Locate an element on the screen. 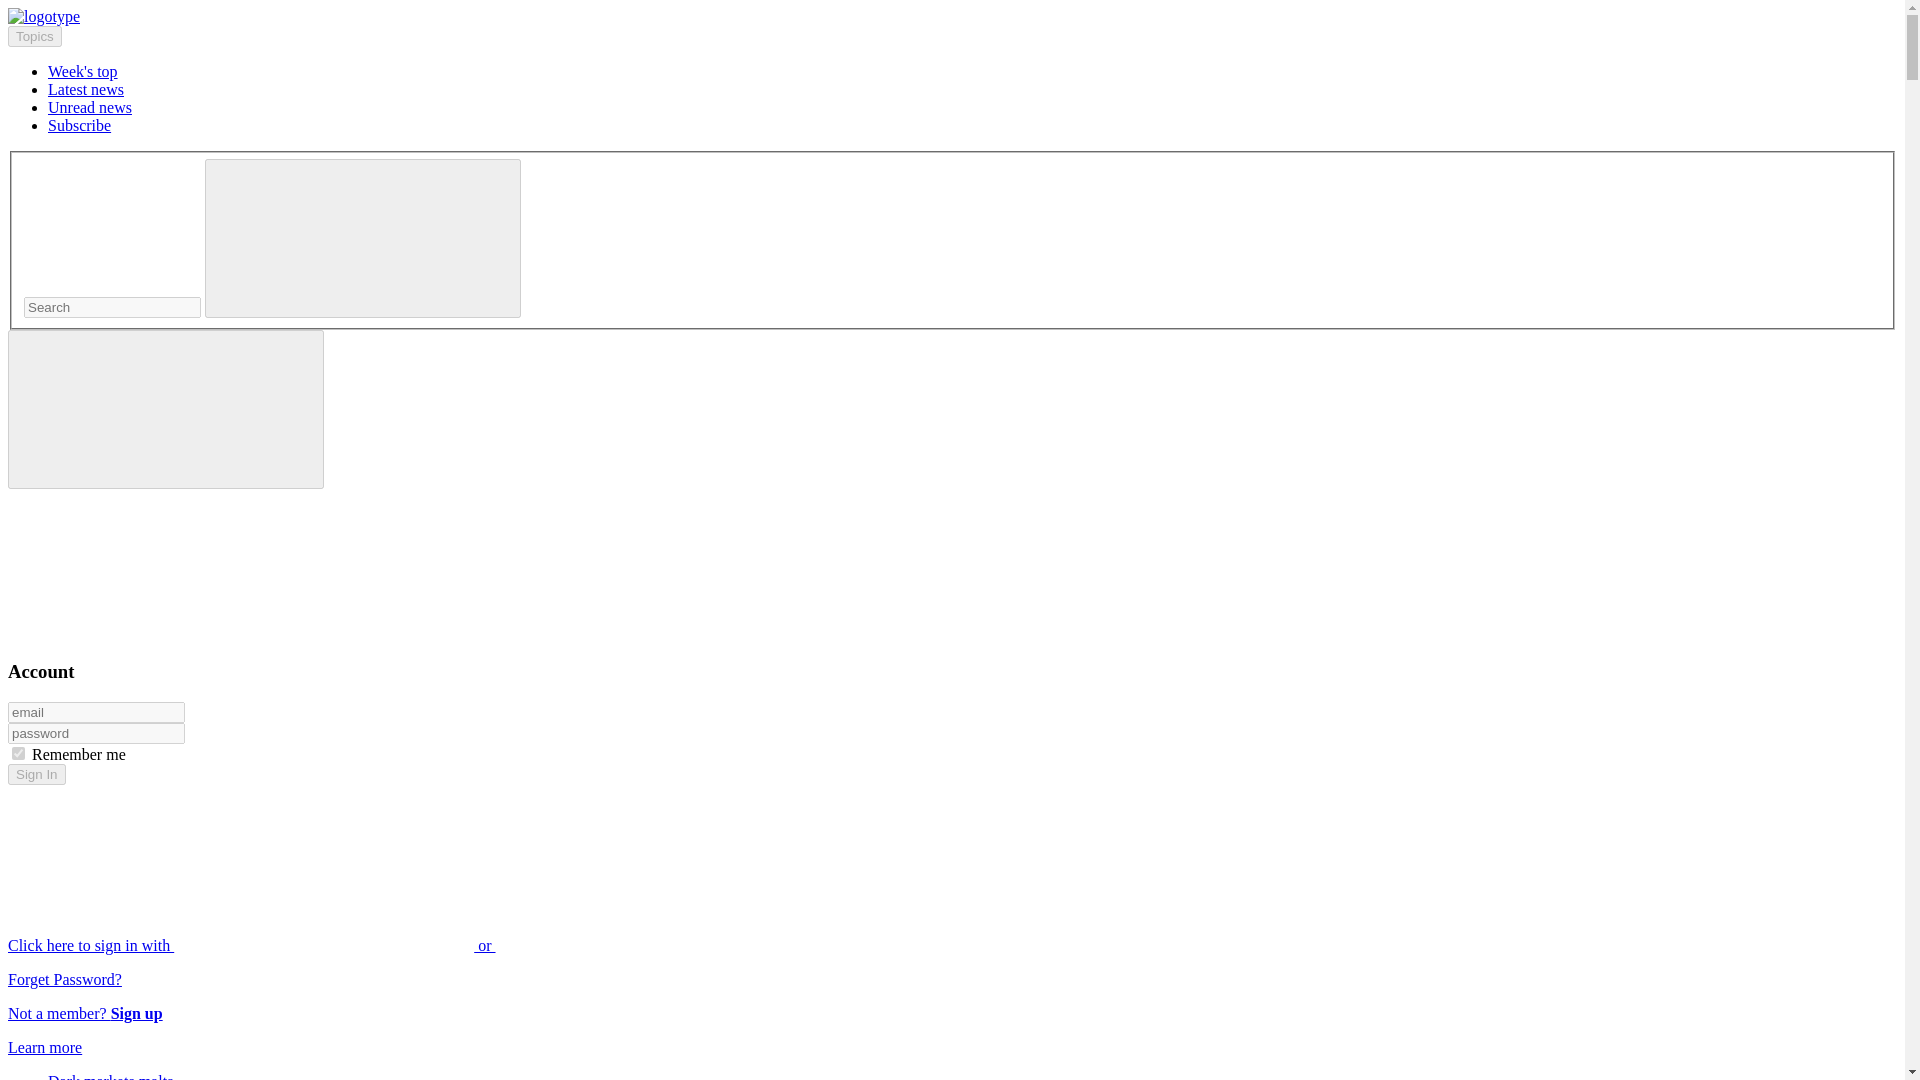 The width and height of the screenshot is (1920, 1080). on is located at coordinates (18, 754).